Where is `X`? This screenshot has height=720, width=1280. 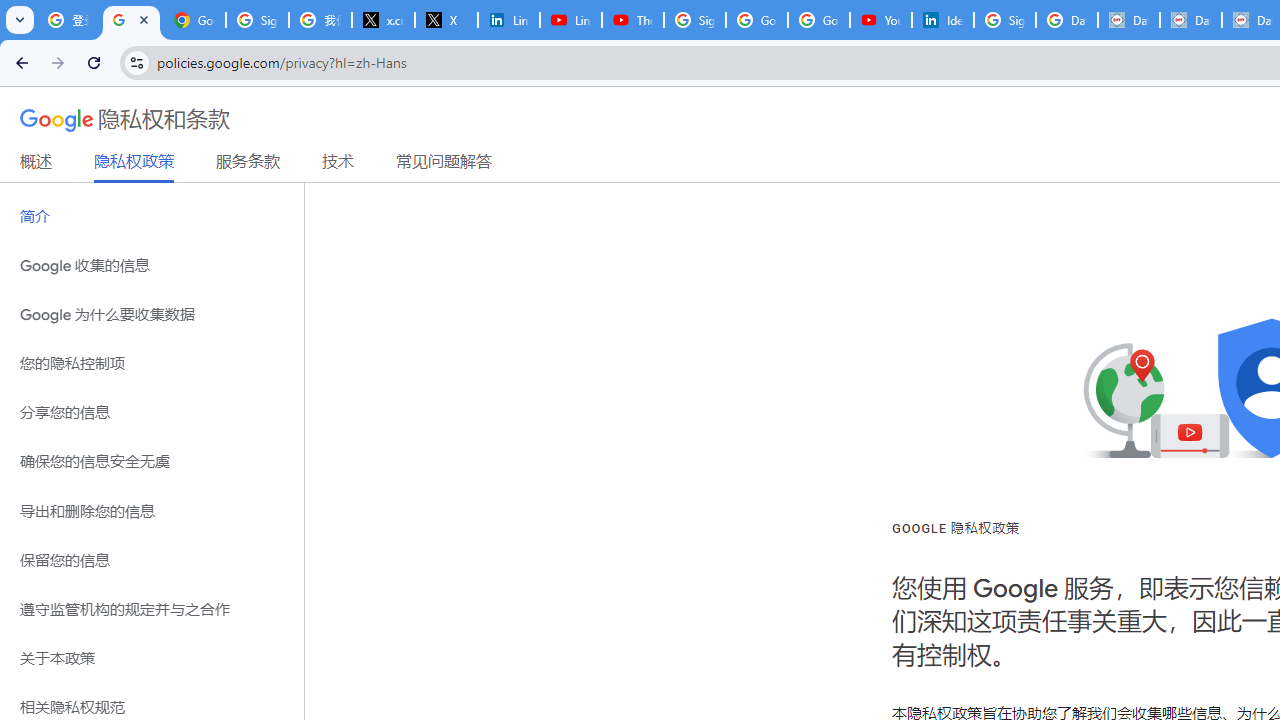
X is located at coordinates (446, 20).